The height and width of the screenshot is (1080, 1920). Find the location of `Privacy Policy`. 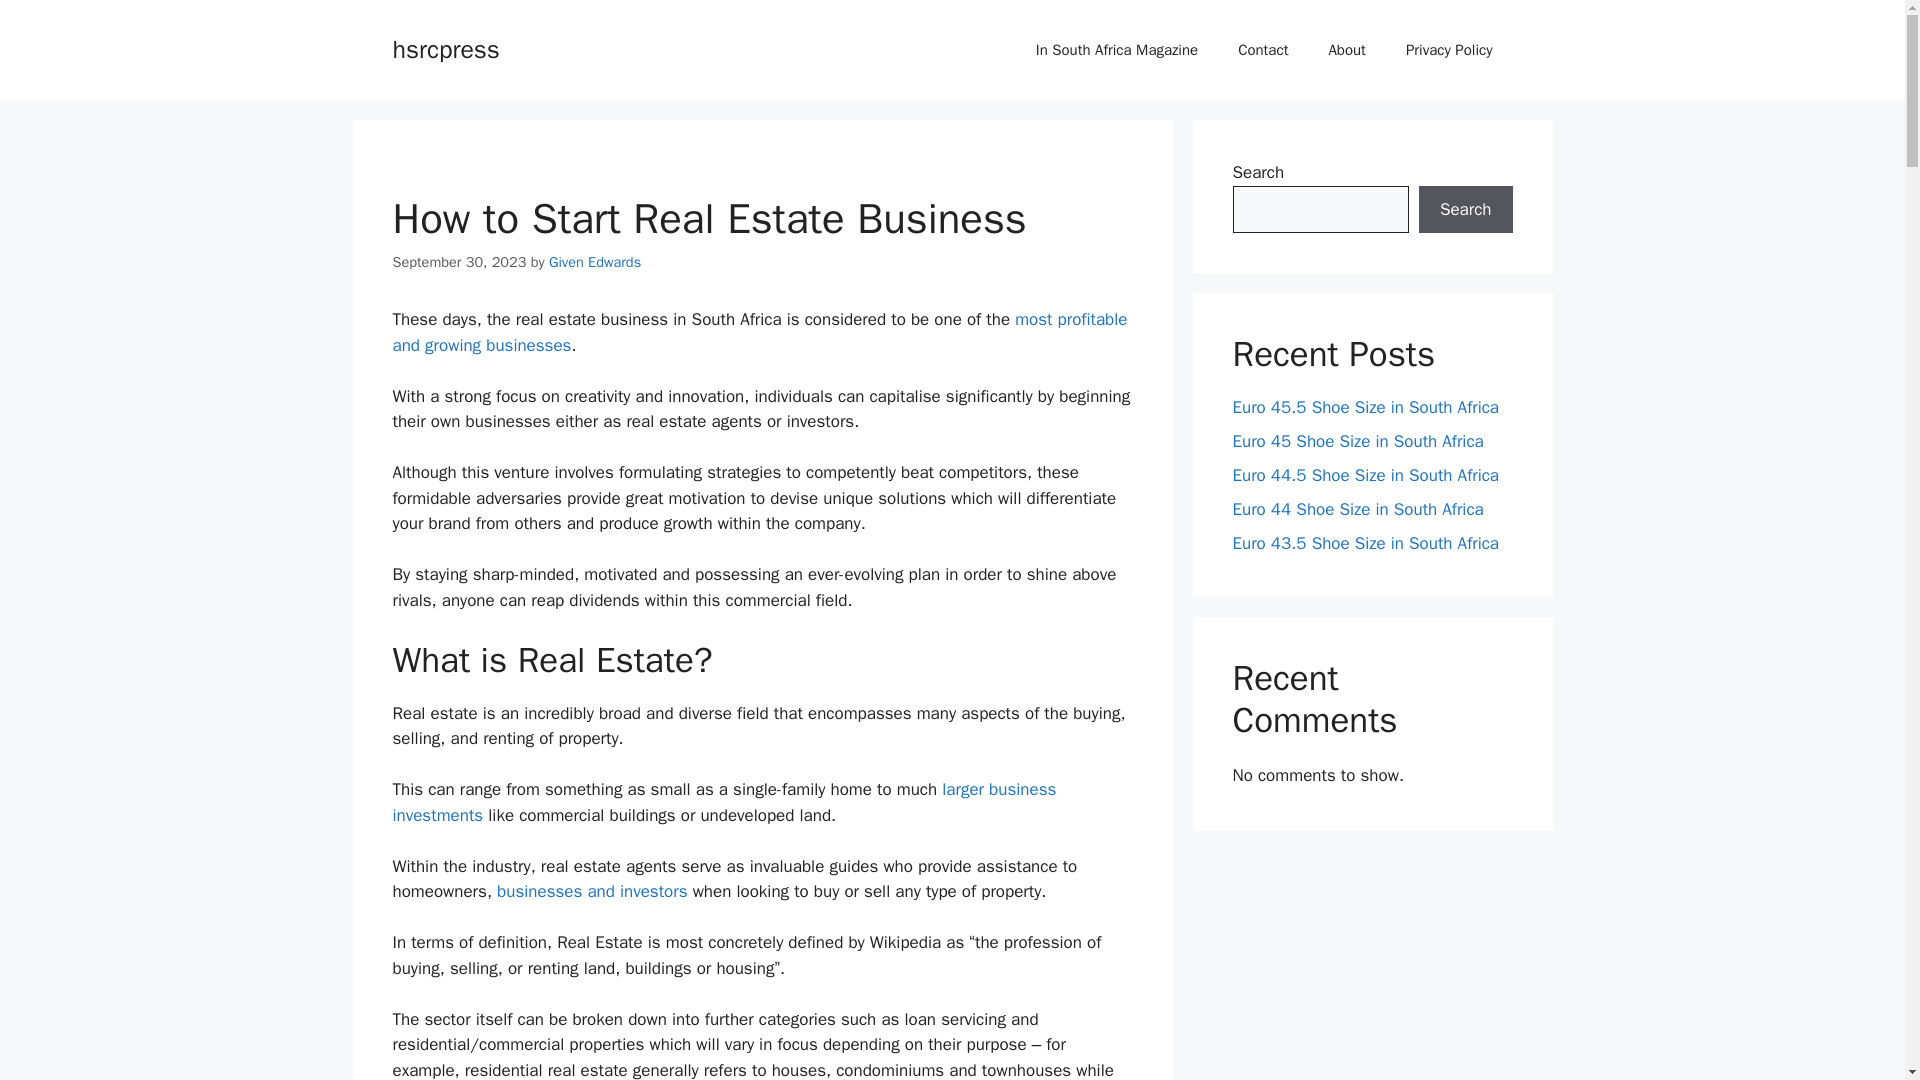

Privacy Policy is located at coordinates (1449, 50).